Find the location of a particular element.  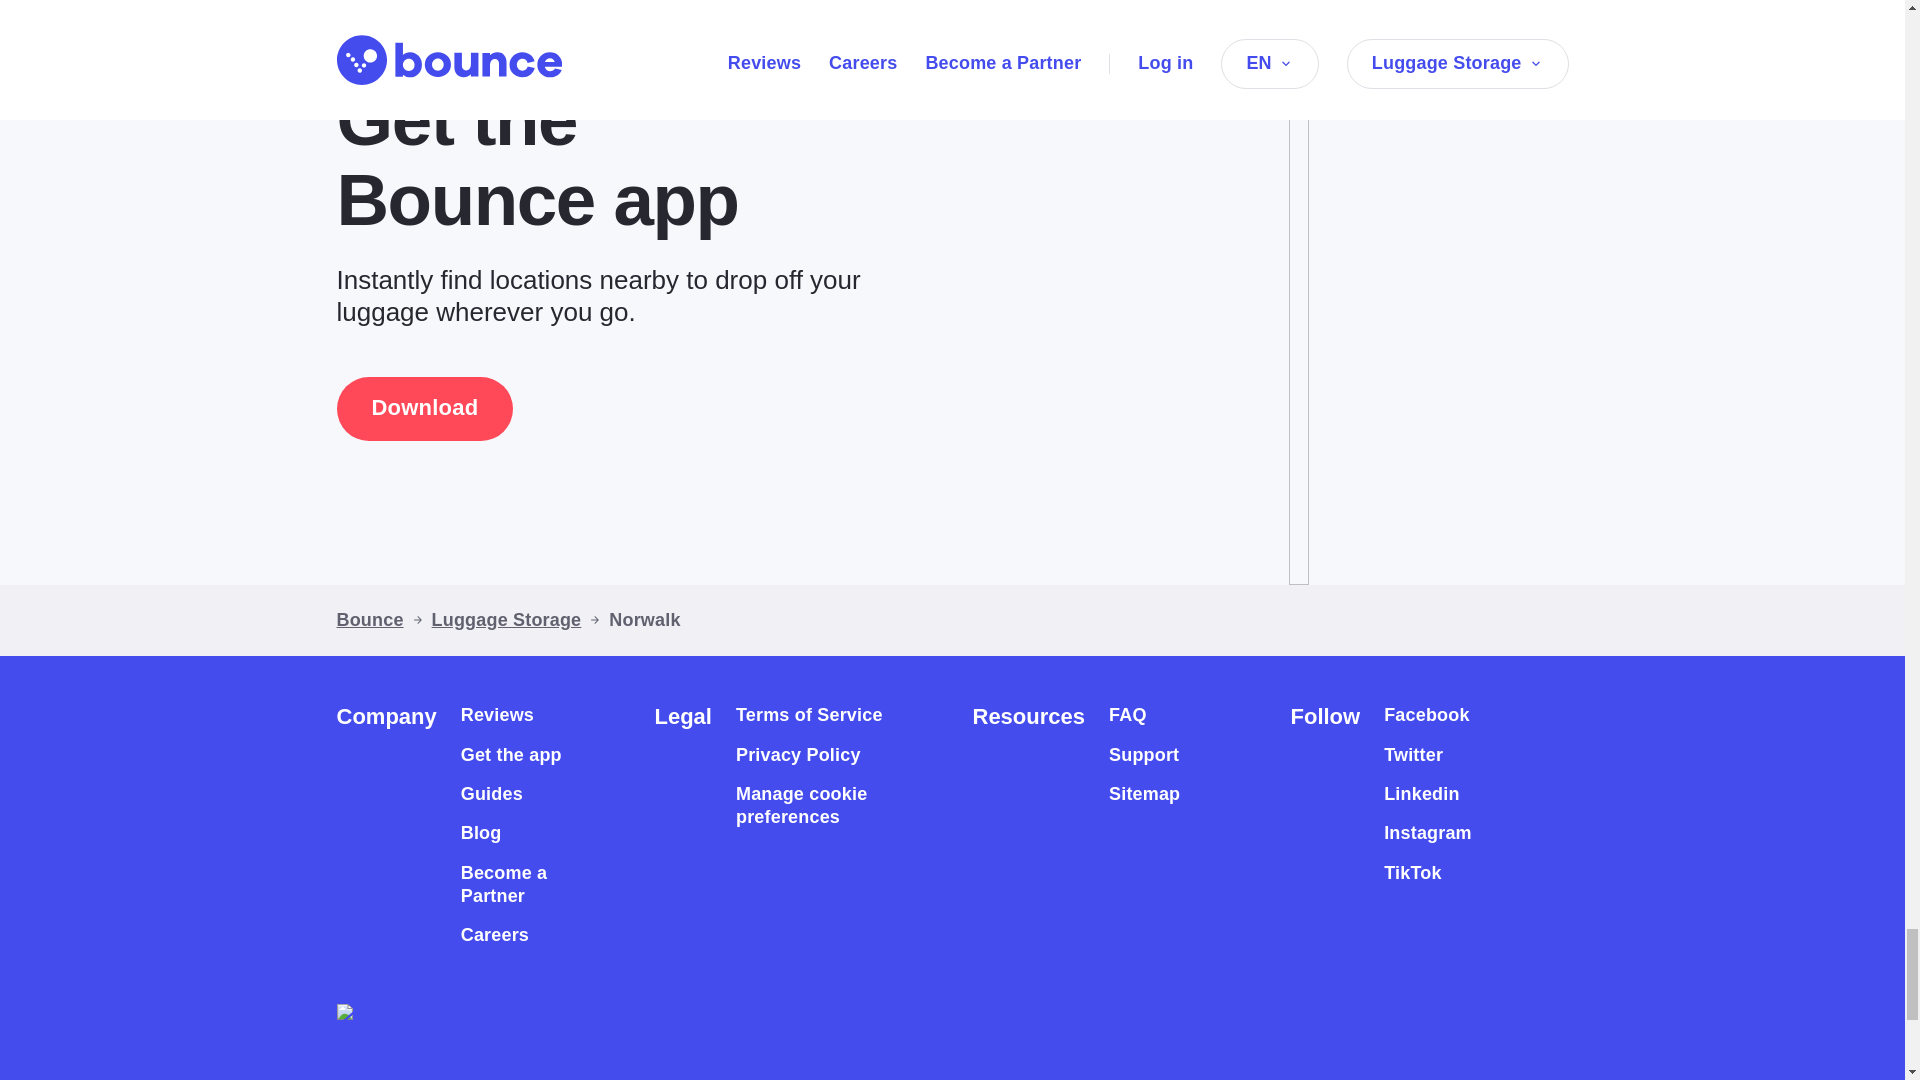

Reviews is located at coordinates (496, 715).